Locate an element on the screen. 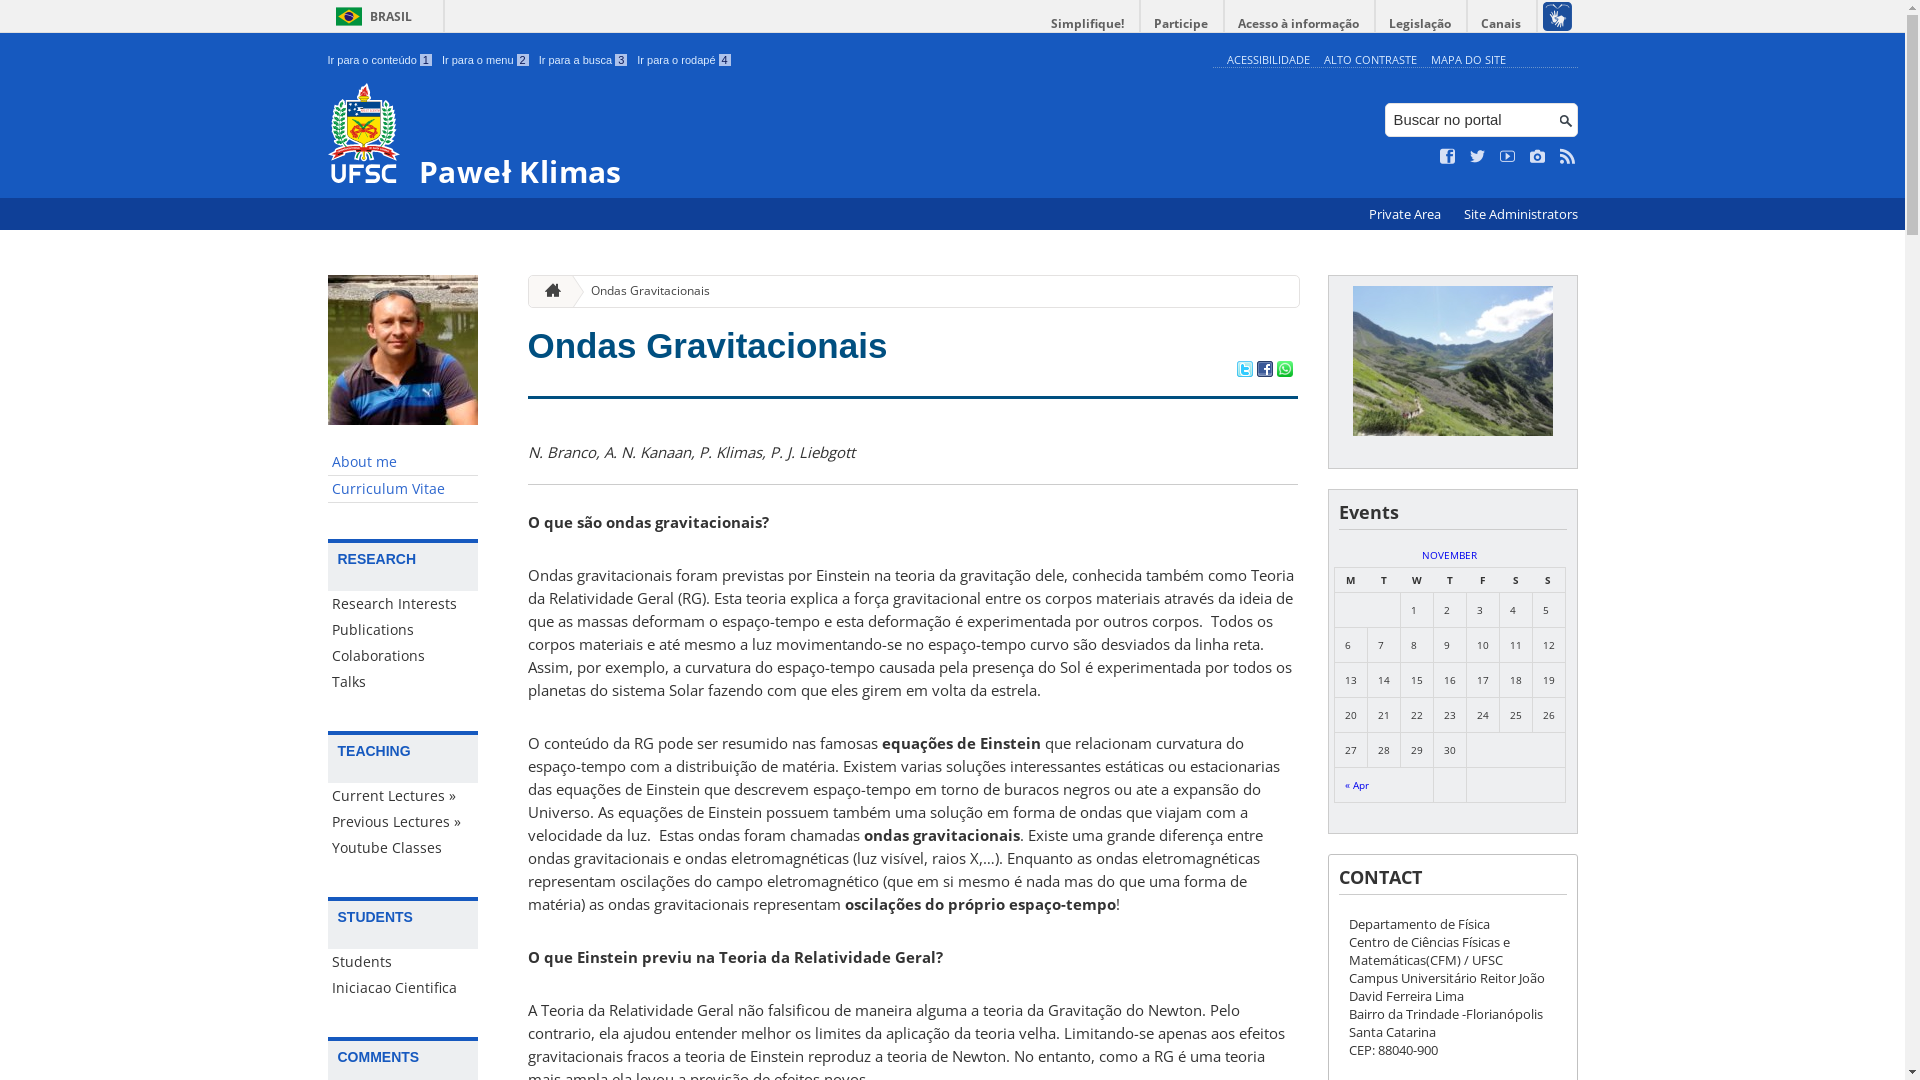 This screenshot has height=1080, width=1920. Compartilhar no Facebook is located at coordinates (1264, 371).